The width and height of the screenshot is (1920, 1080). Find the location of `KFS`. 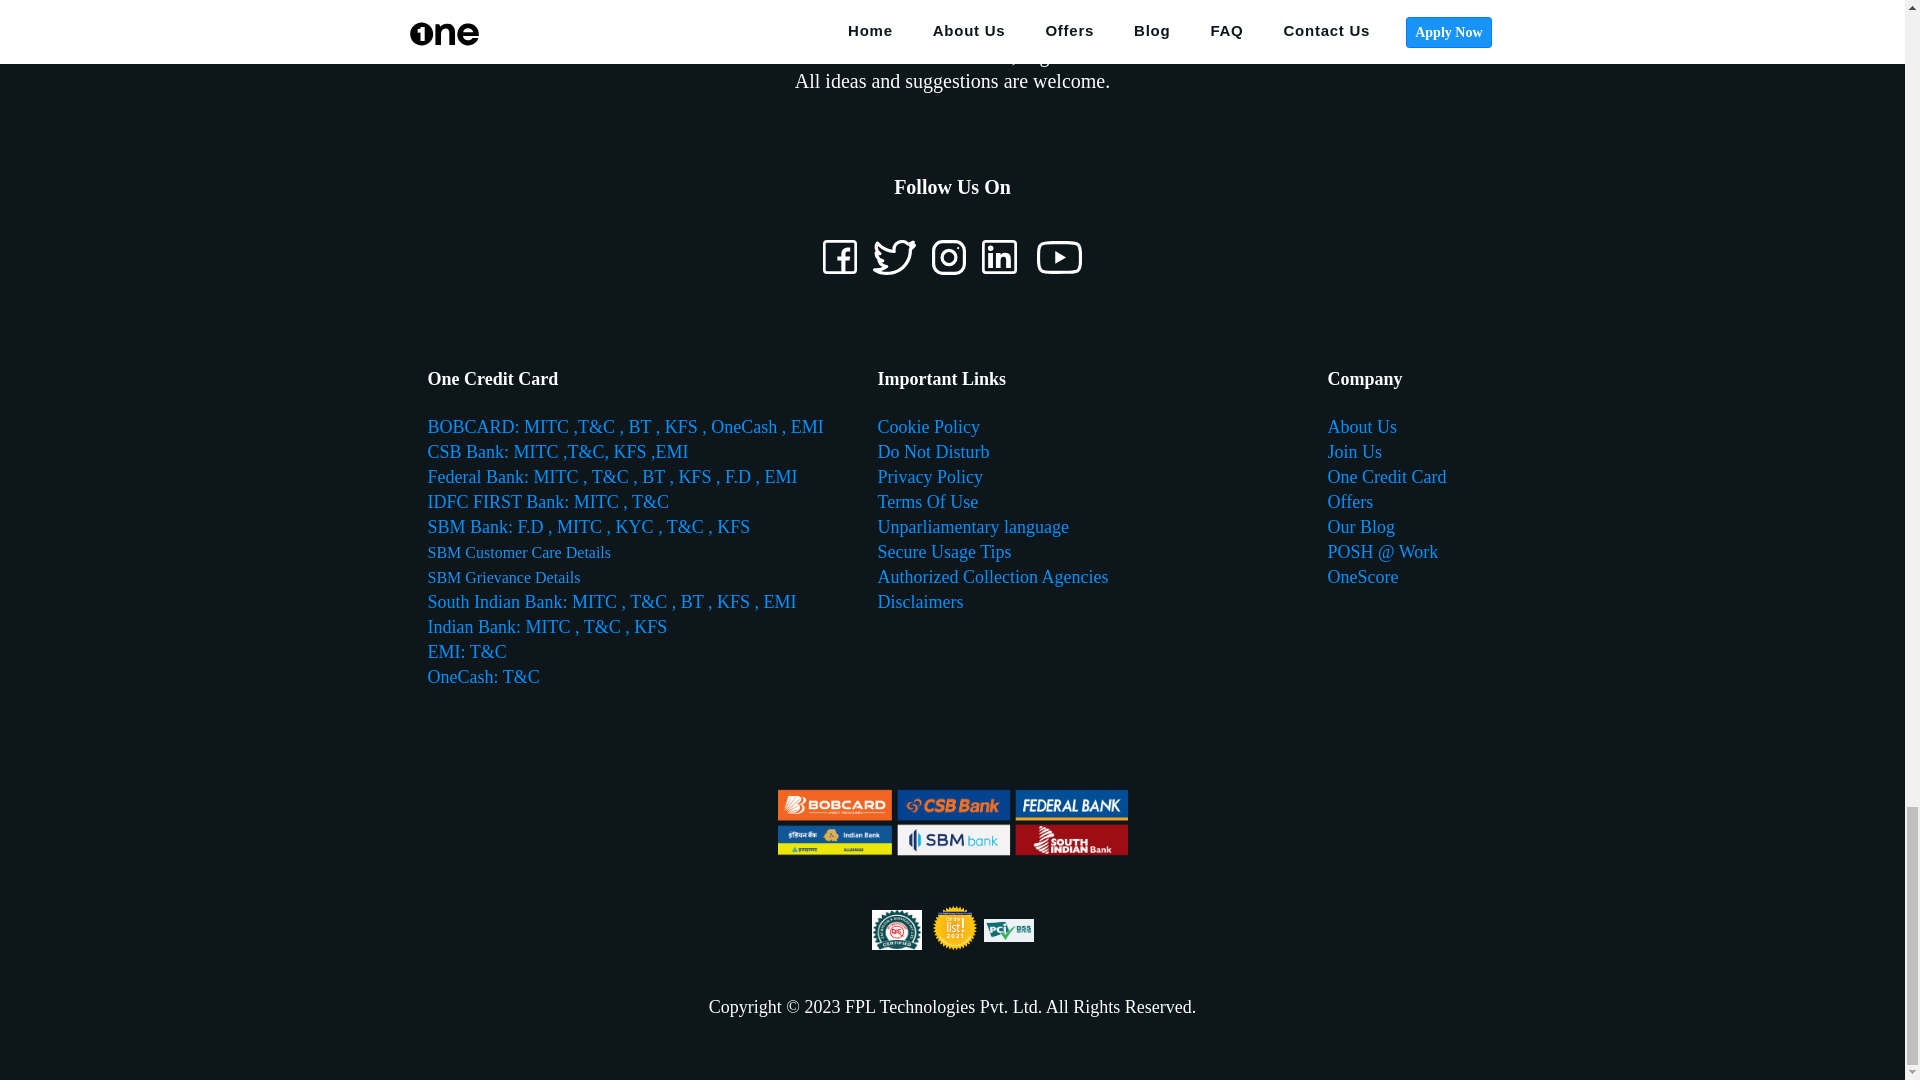

KFS is located at coordinates (683, 426).